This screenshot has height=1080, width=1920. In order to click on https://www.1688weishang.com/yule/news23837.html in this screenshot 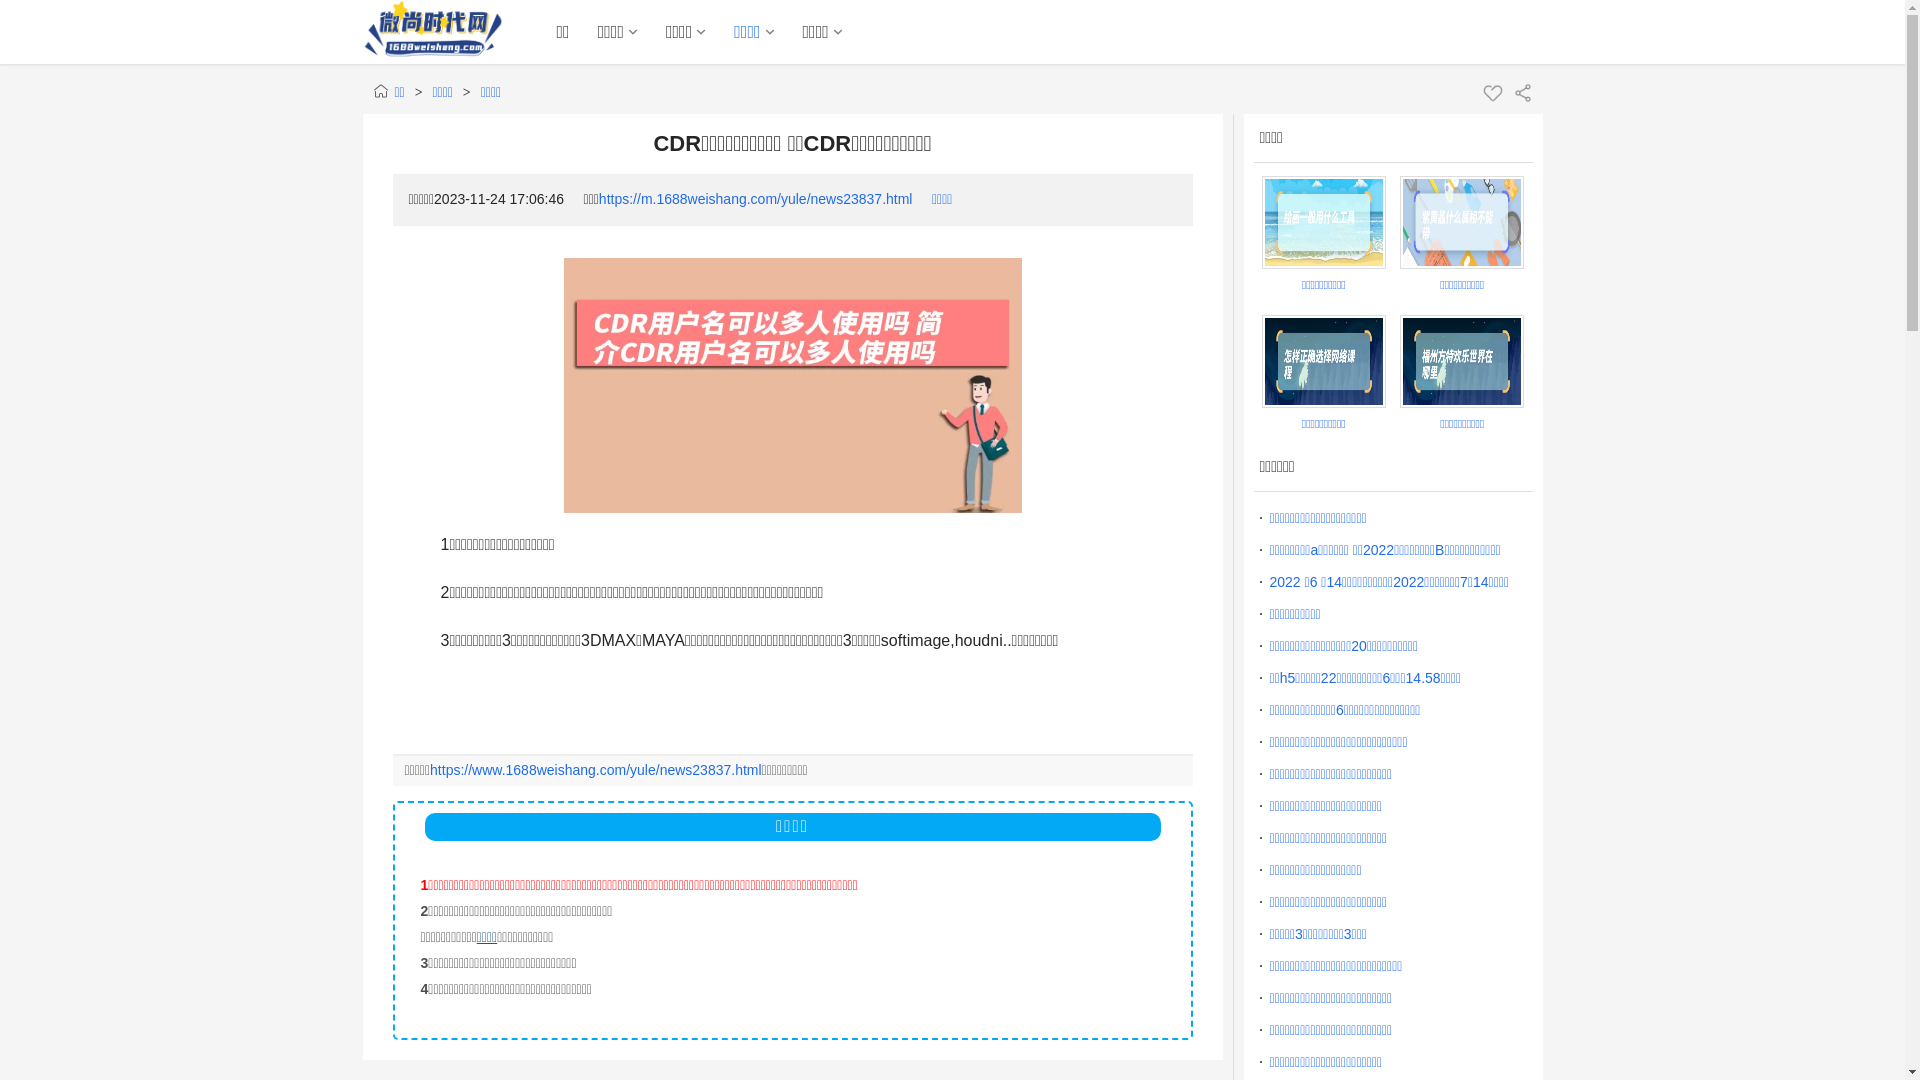, I will do `click(596, 770)`.